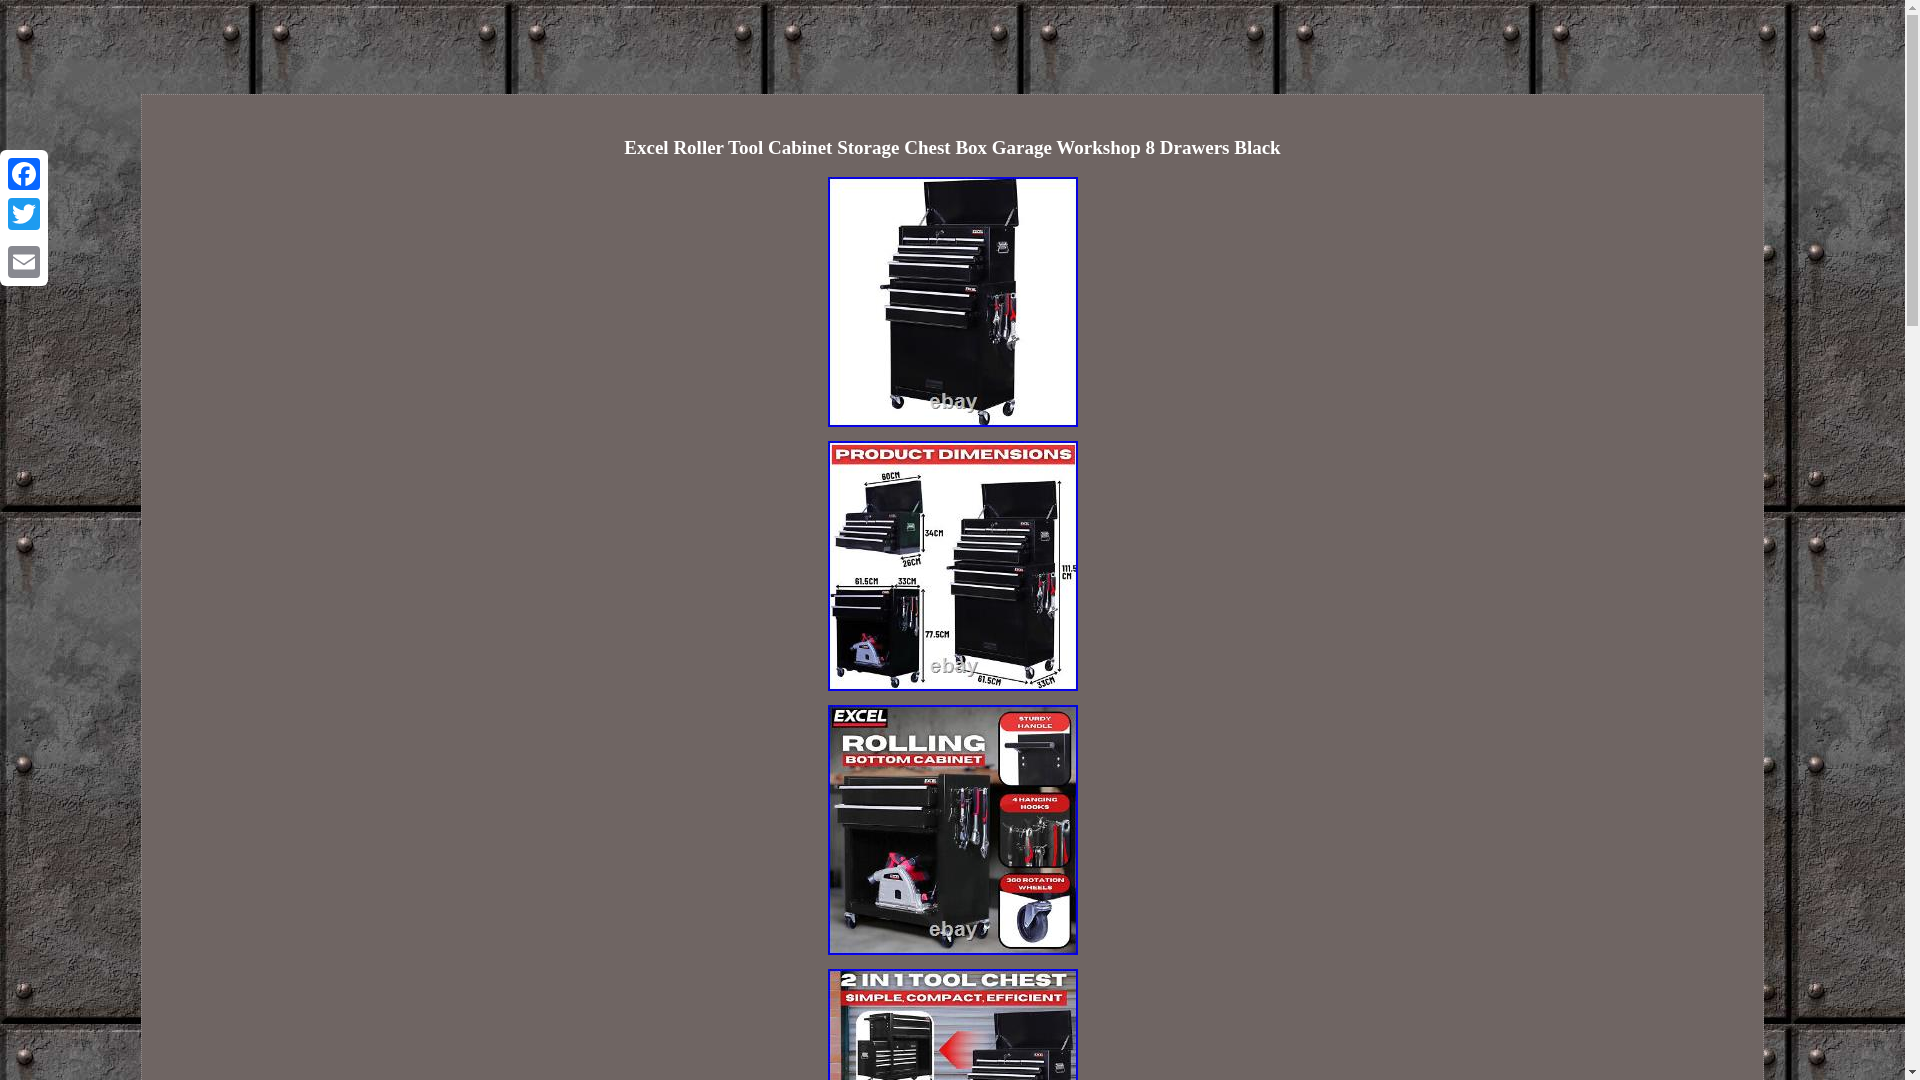  Describe the element at coordinates (24, 214) in the screenshot. I see `Twitter` at that location.